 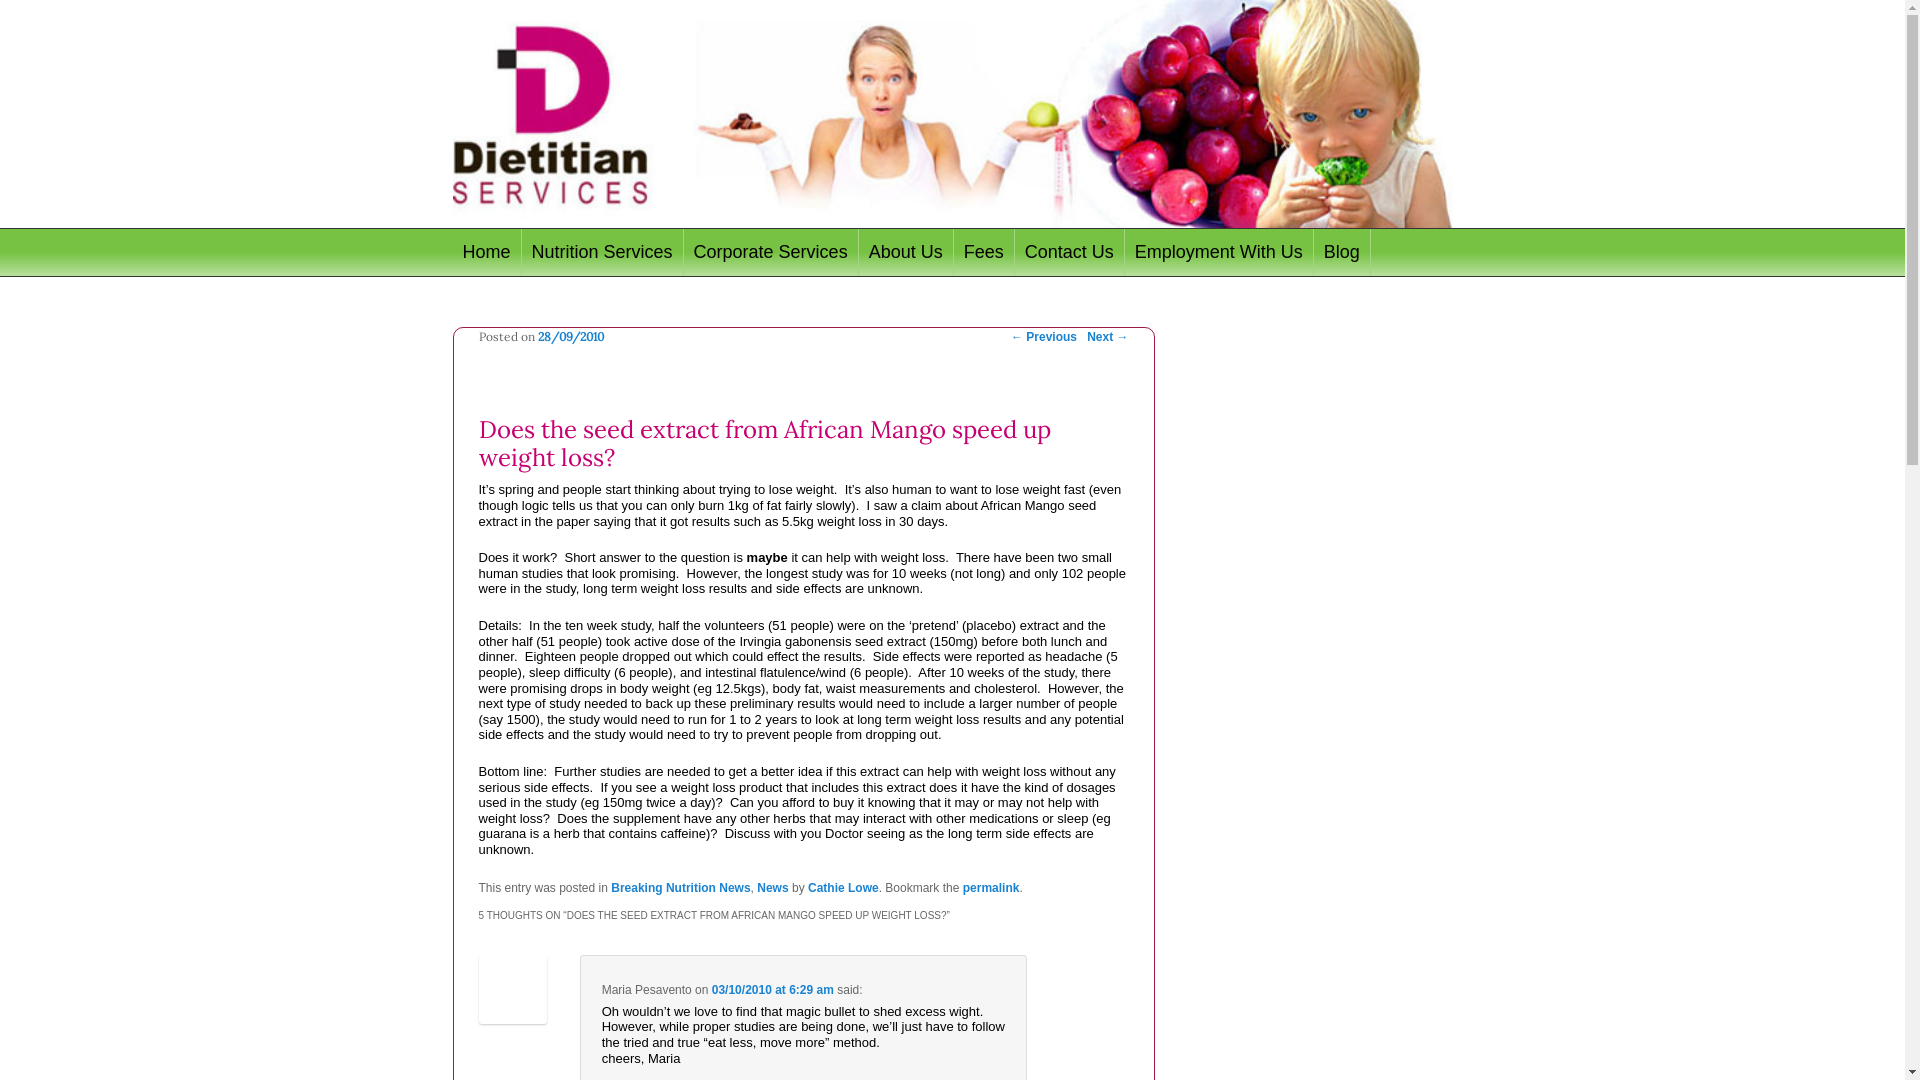 I want to click on Home, so click(x=486, y=252).